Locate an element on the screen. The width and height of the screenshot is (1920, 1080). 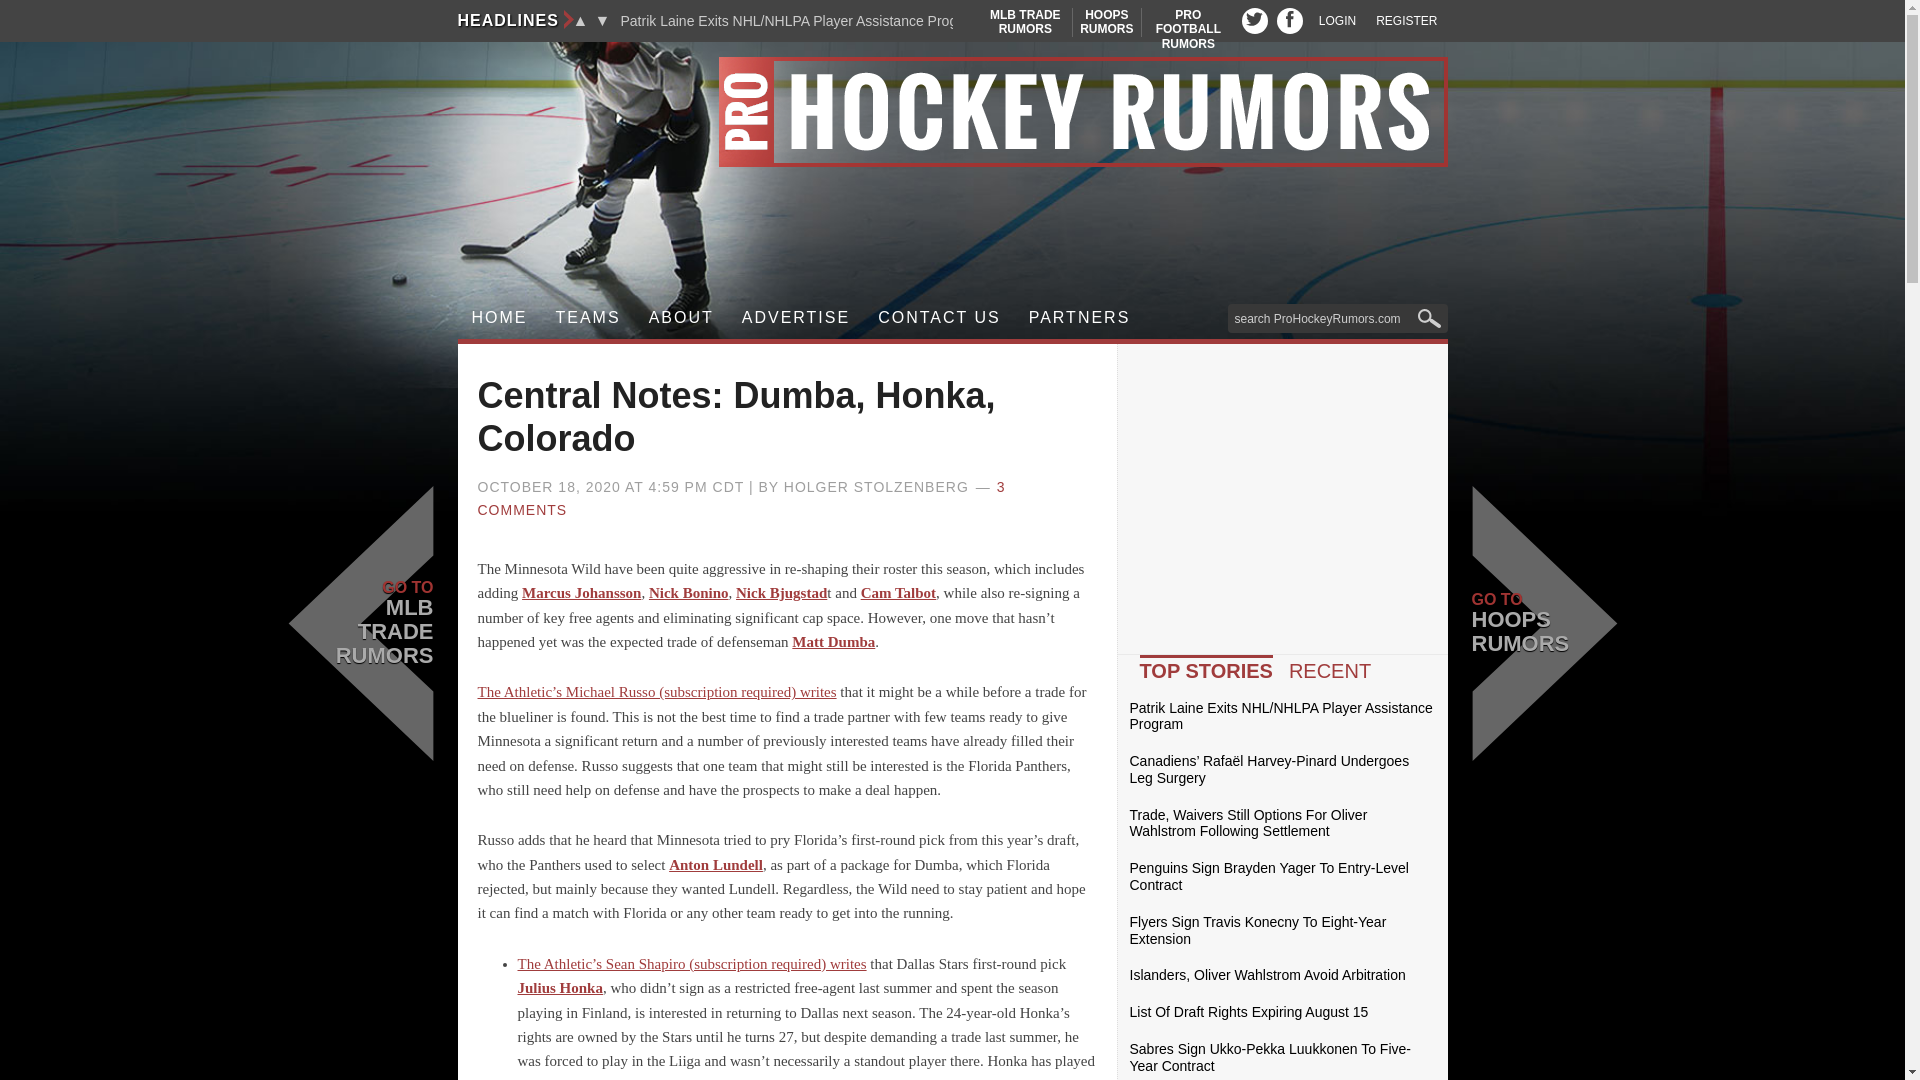
Twitter profile is located at coordinates (1290, 20).